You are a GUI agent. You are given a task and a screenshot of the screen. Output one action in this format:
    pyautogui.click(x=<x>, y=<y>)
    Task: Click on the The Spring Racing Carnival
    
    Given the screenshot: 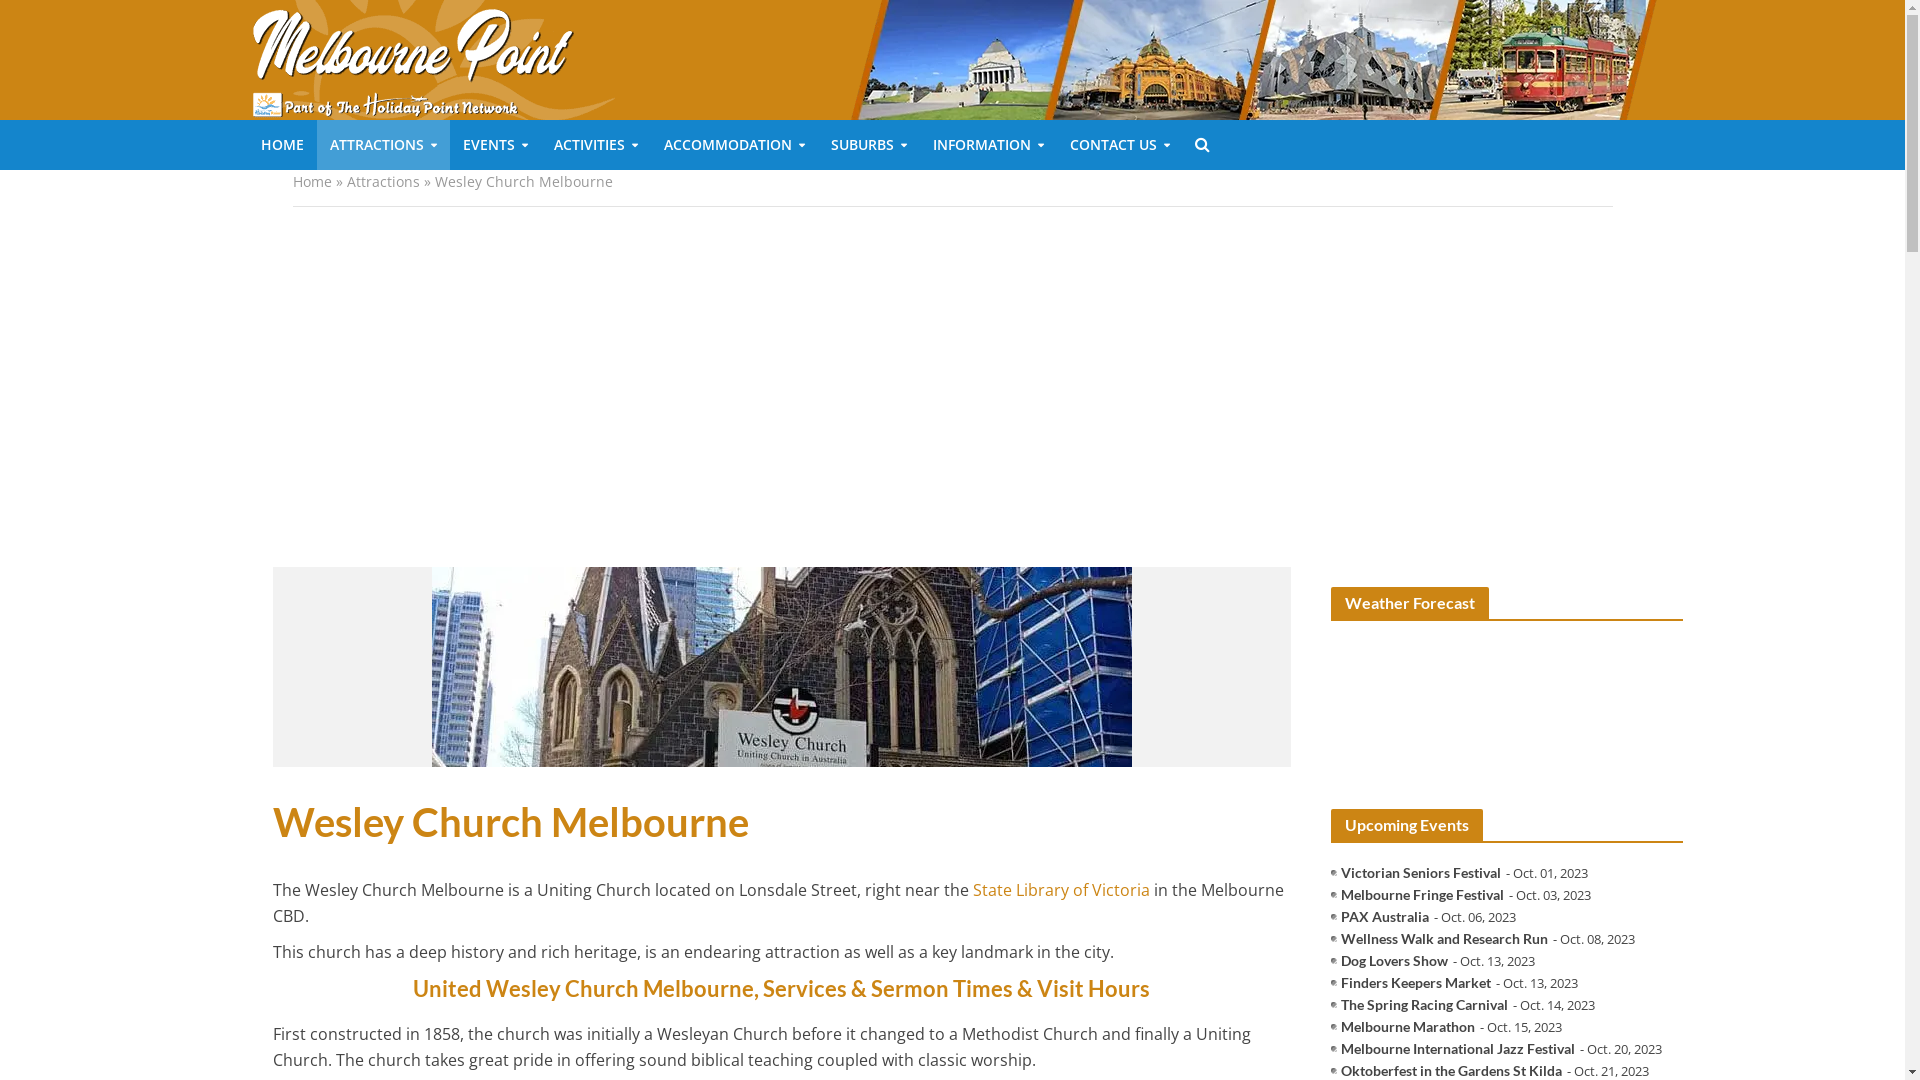 What is the action you would take?
    pyautogui.click(x=1424, y=1005)
    